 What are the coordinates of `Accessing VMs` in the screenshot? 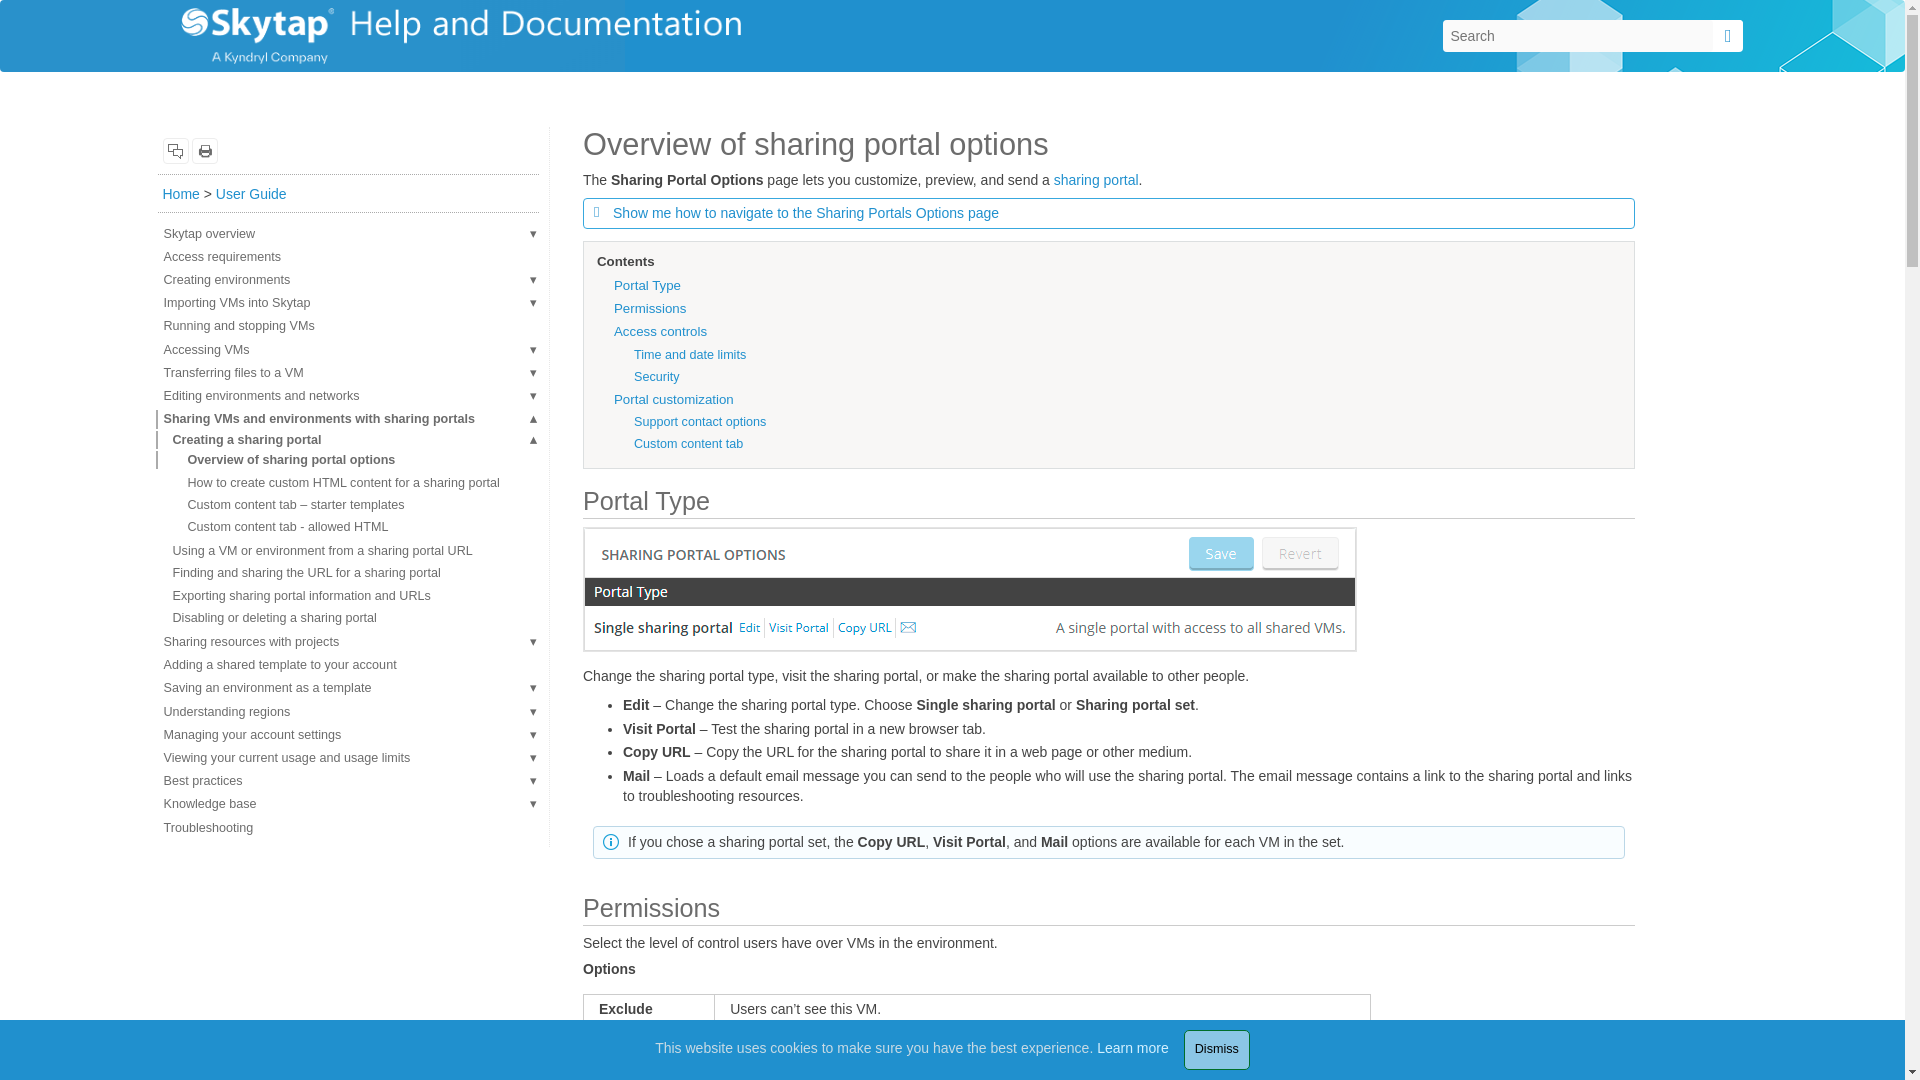 It's located at (348, 350).